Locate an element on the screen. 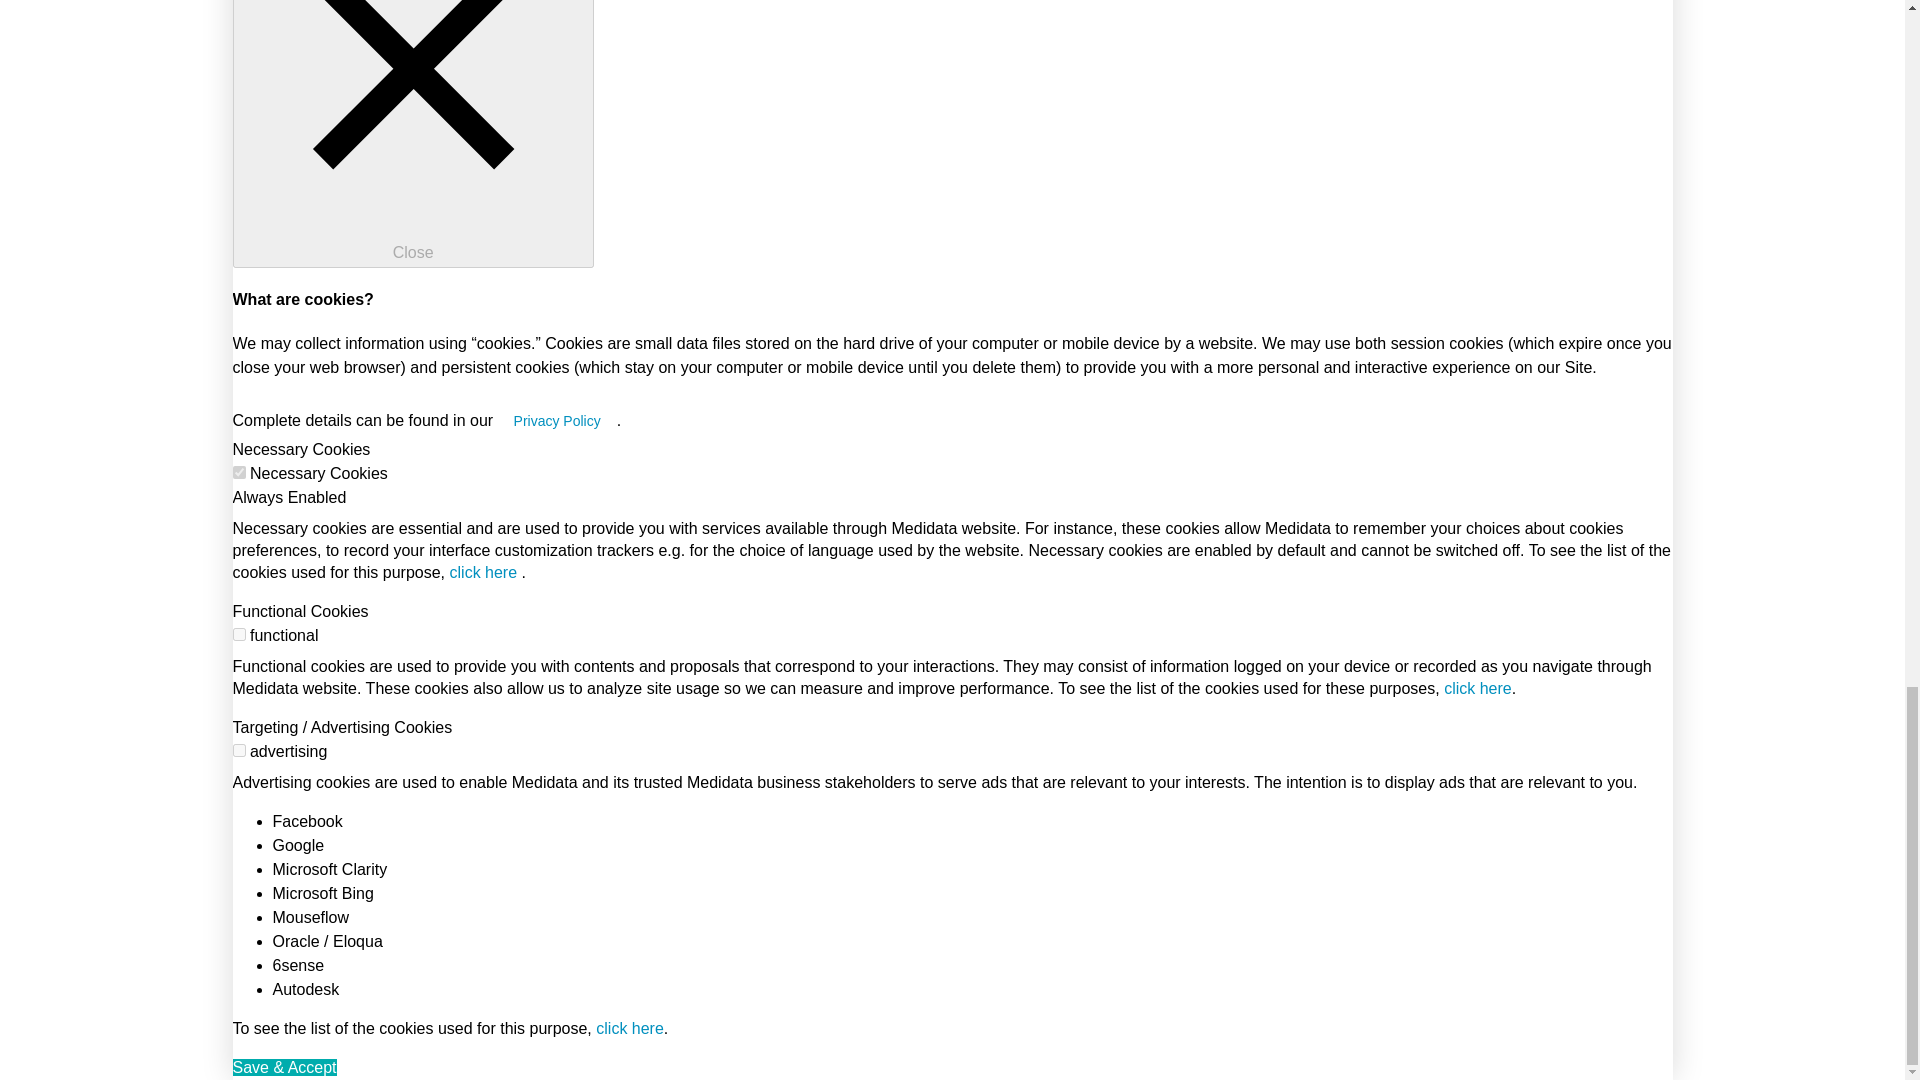  on is located at coordinates (238, 750).